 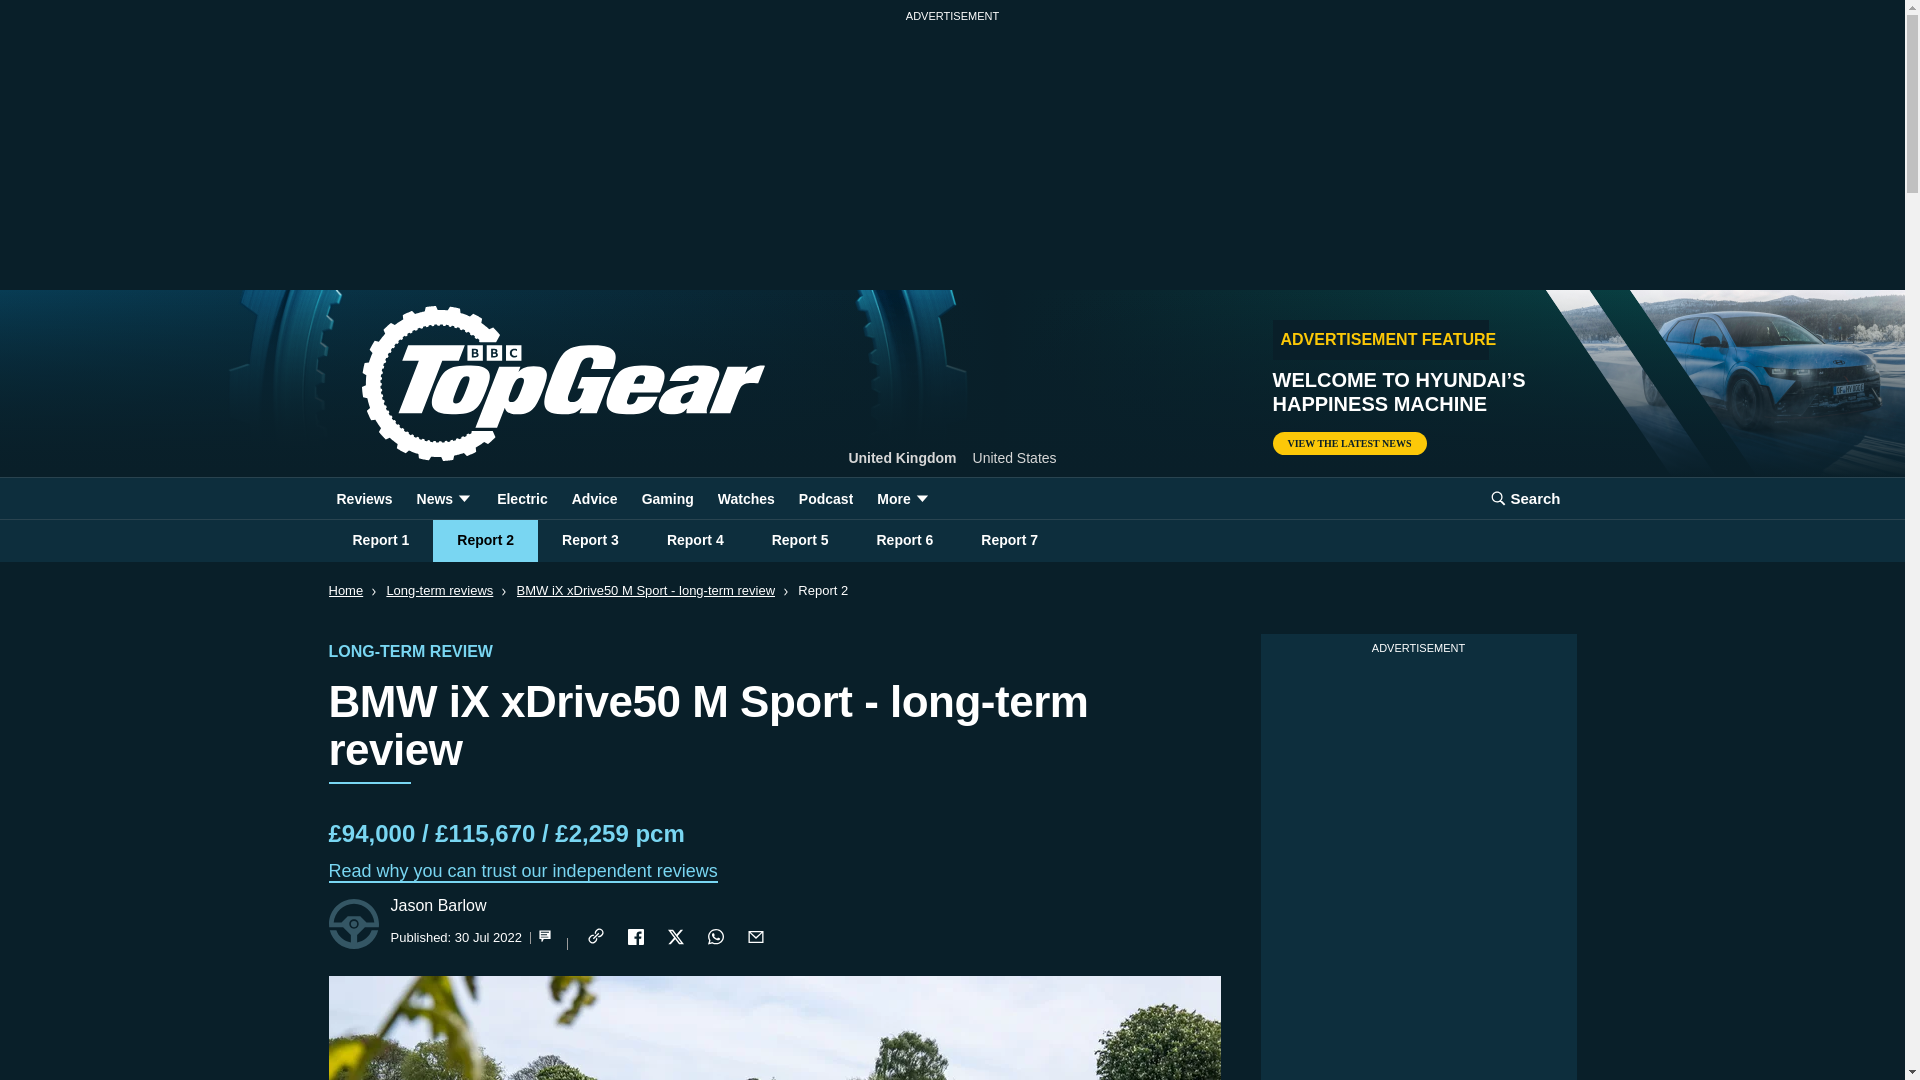 I want to click on Search, so click(x=1525, y=498).